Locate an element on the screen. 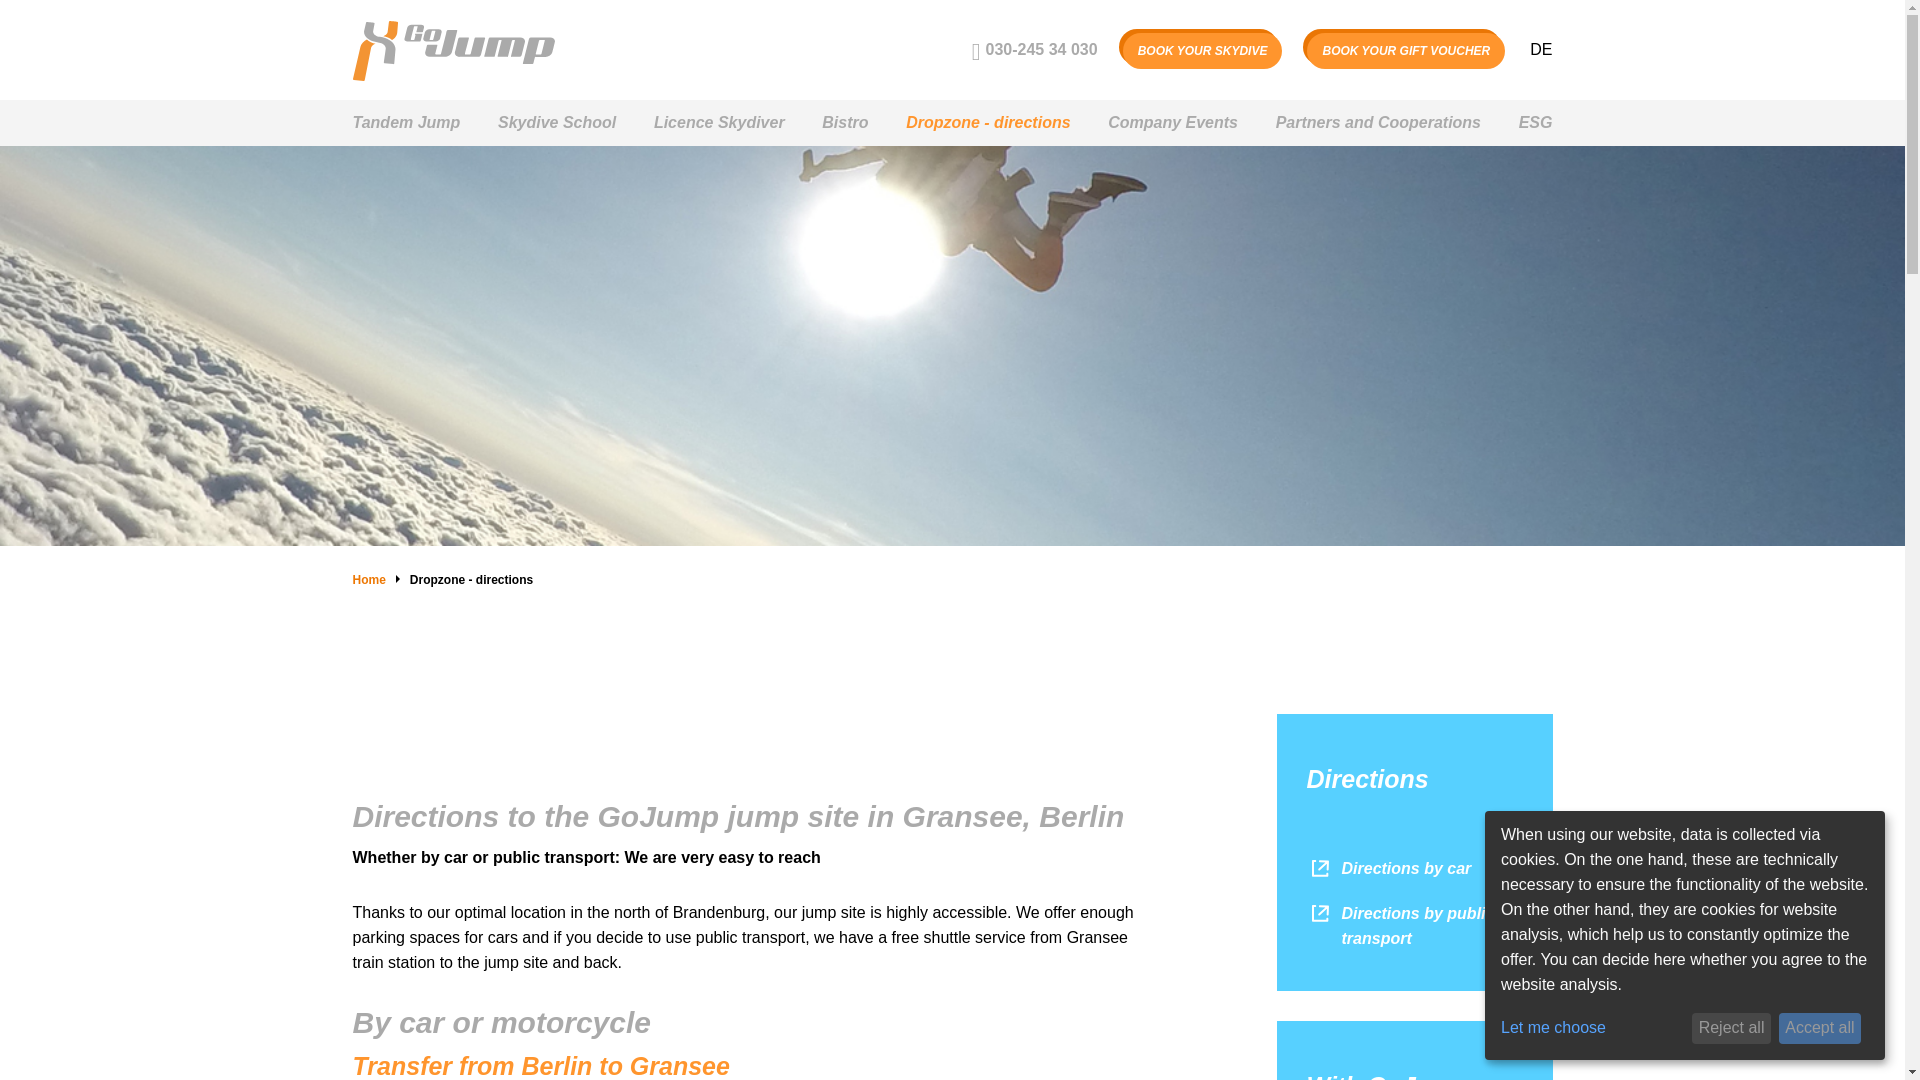 This screenshot has width=1920, height=1080. Dropzone - directions is located at coordinates (988, 122).